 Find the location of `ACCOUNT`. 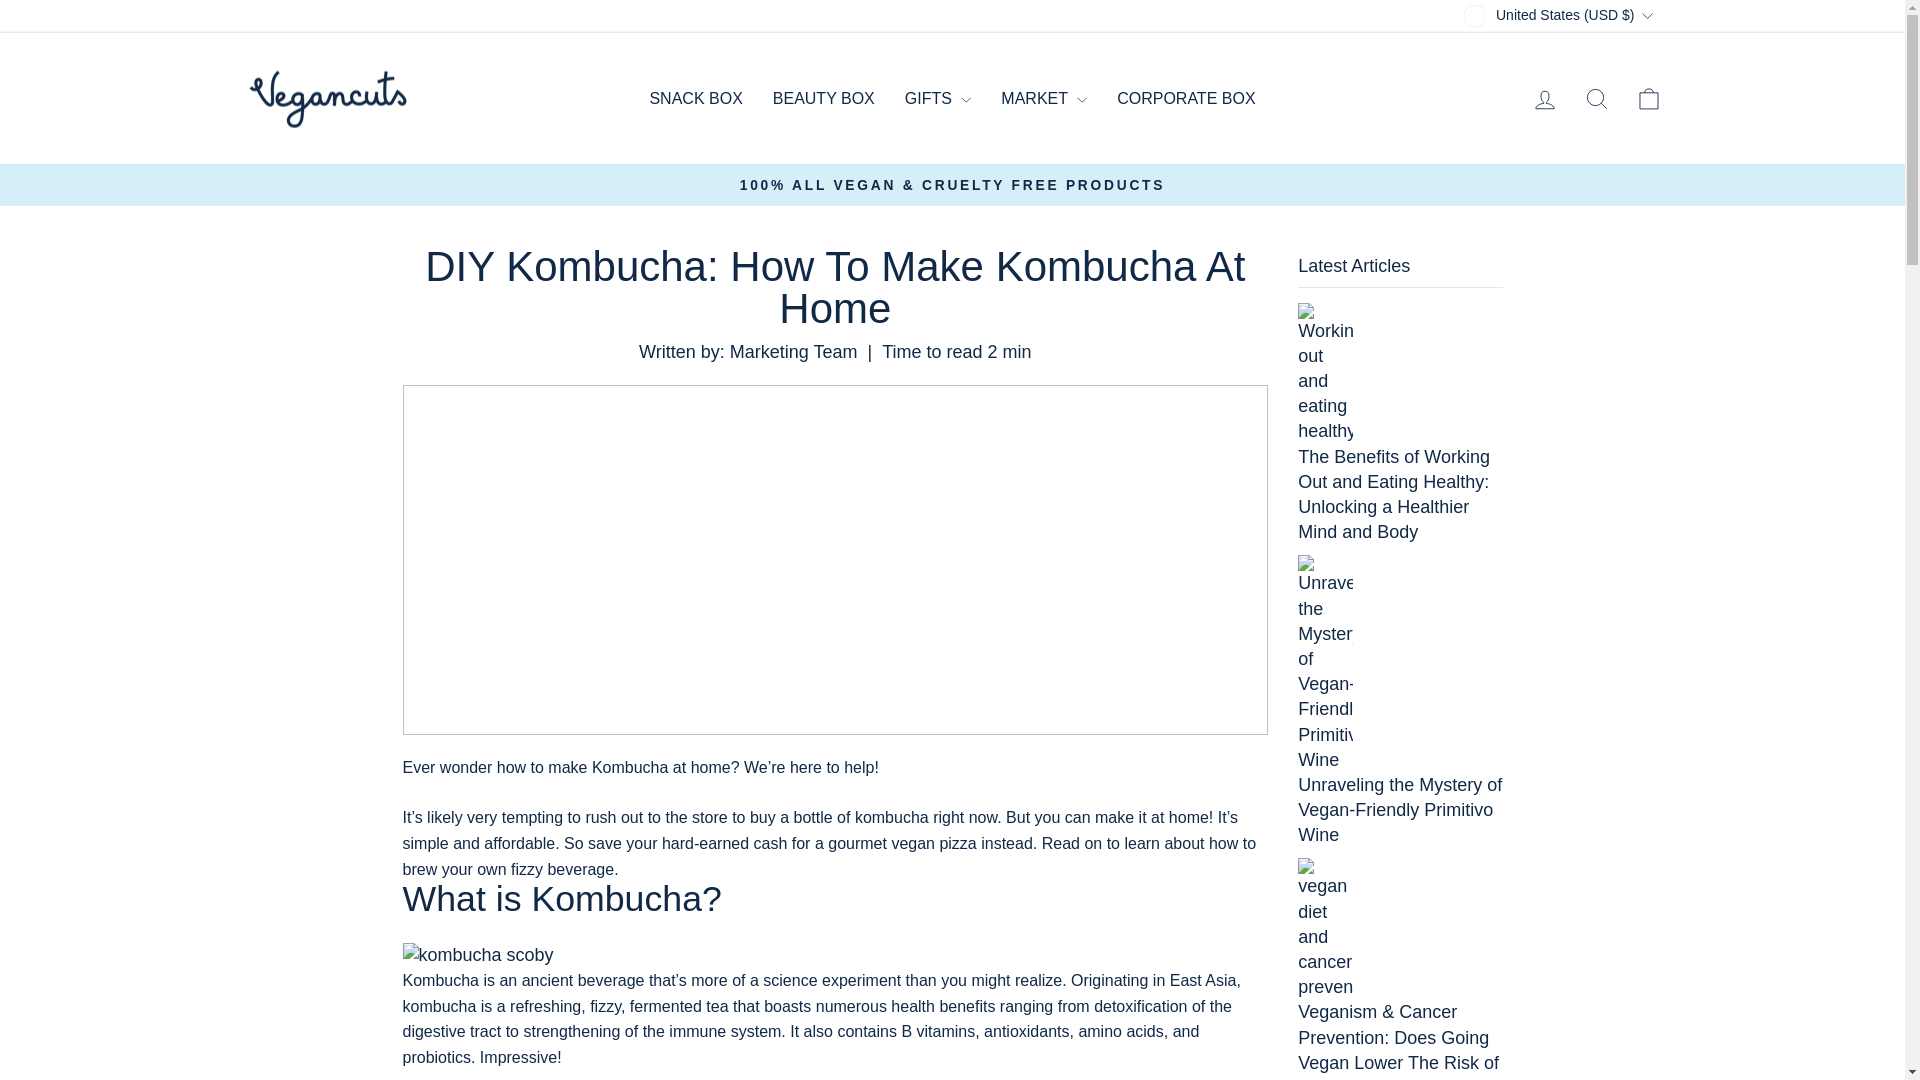

ACCOUNT is located at coordinates (1544, 100).